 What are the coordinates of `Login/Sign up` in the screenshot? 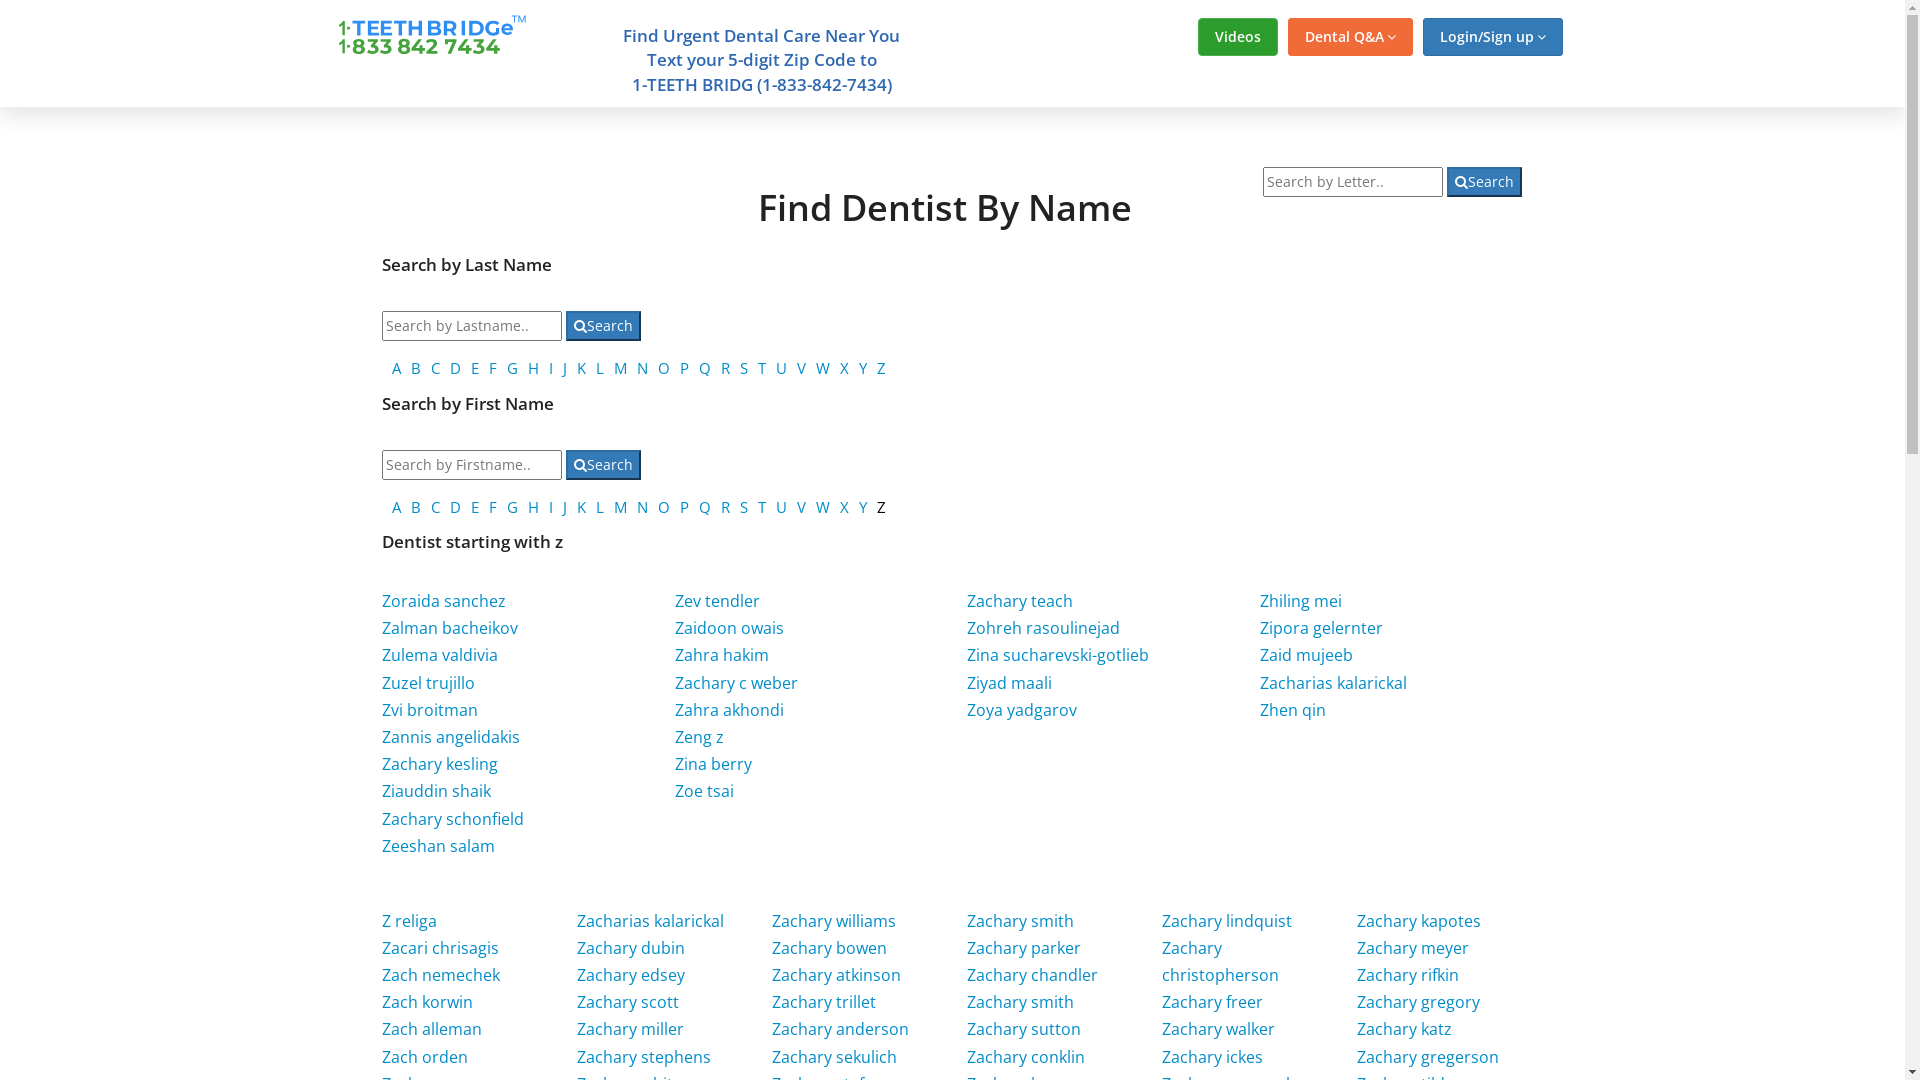 It's located at (1492, 37).